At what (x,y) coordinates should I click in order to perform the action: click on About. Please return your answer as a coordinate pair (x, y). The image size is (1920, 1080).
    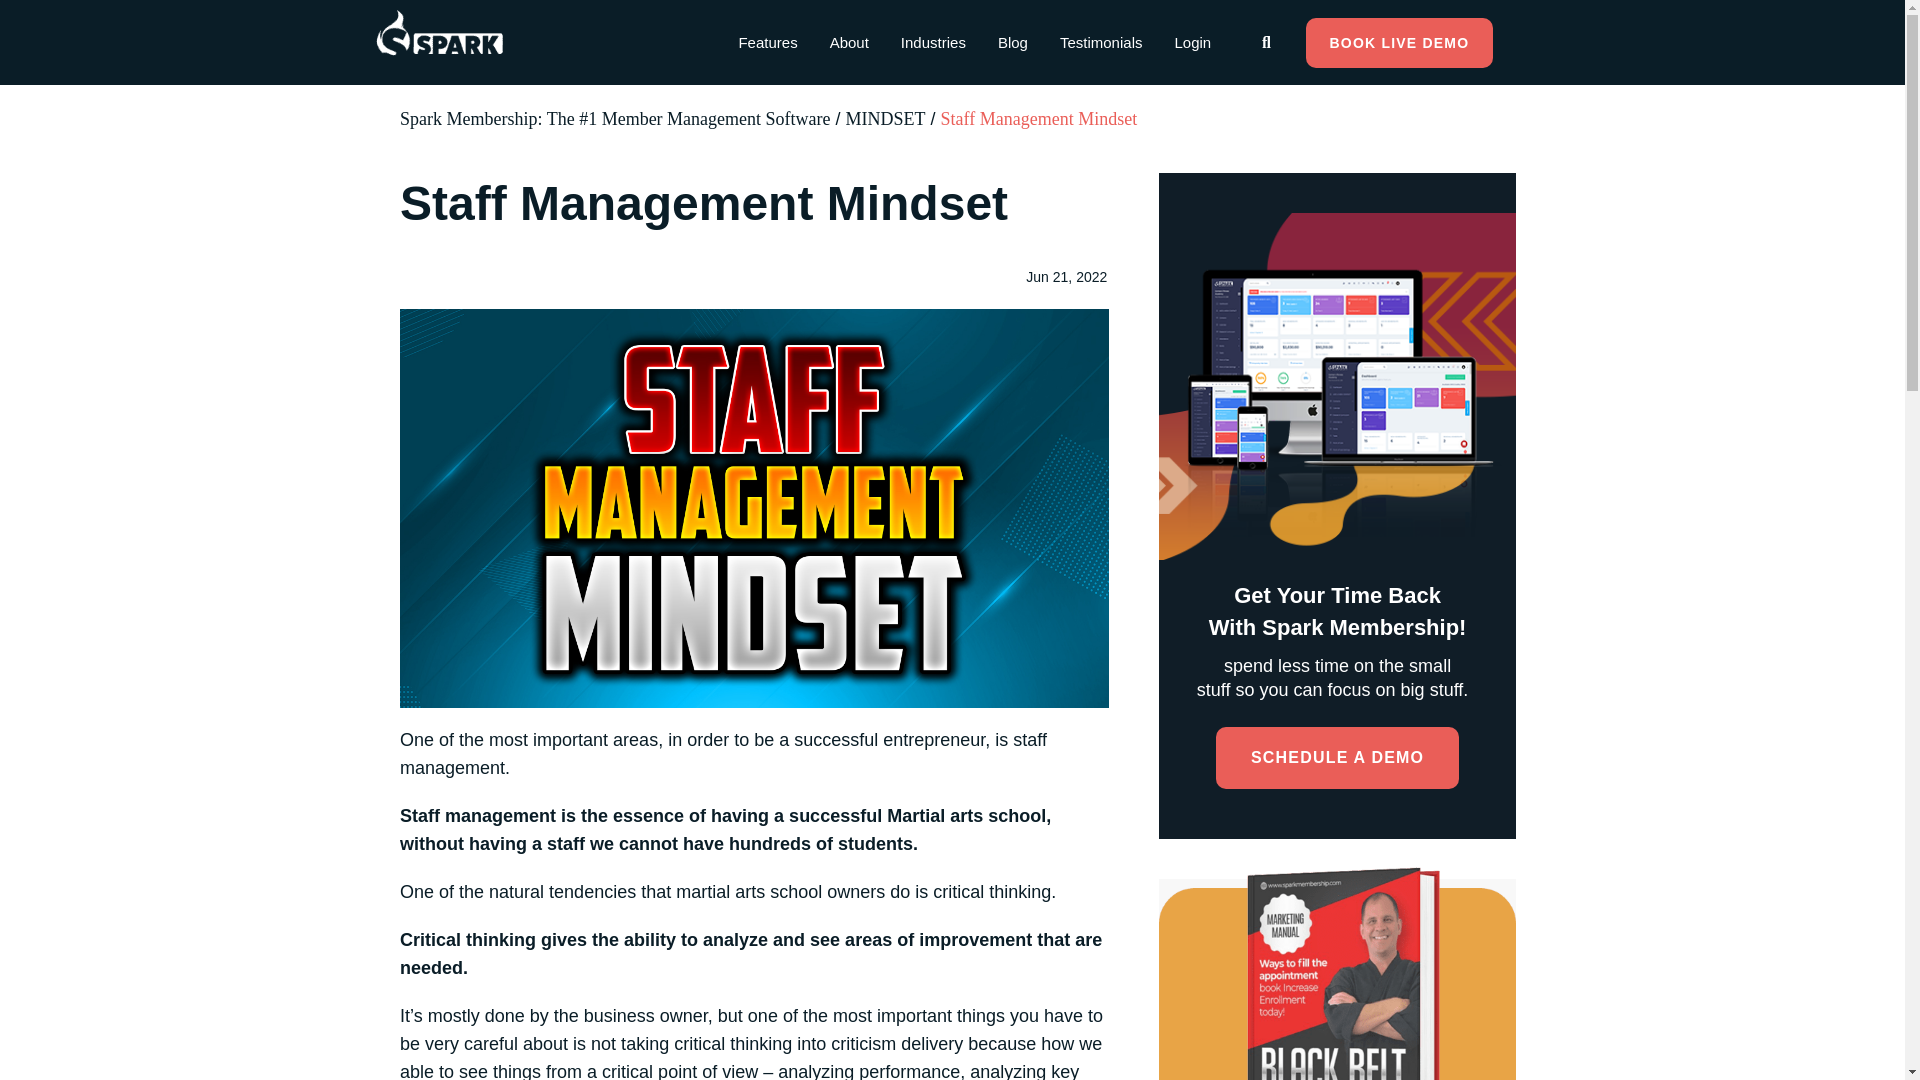
    Looking at the image, I should click on (850, 42).